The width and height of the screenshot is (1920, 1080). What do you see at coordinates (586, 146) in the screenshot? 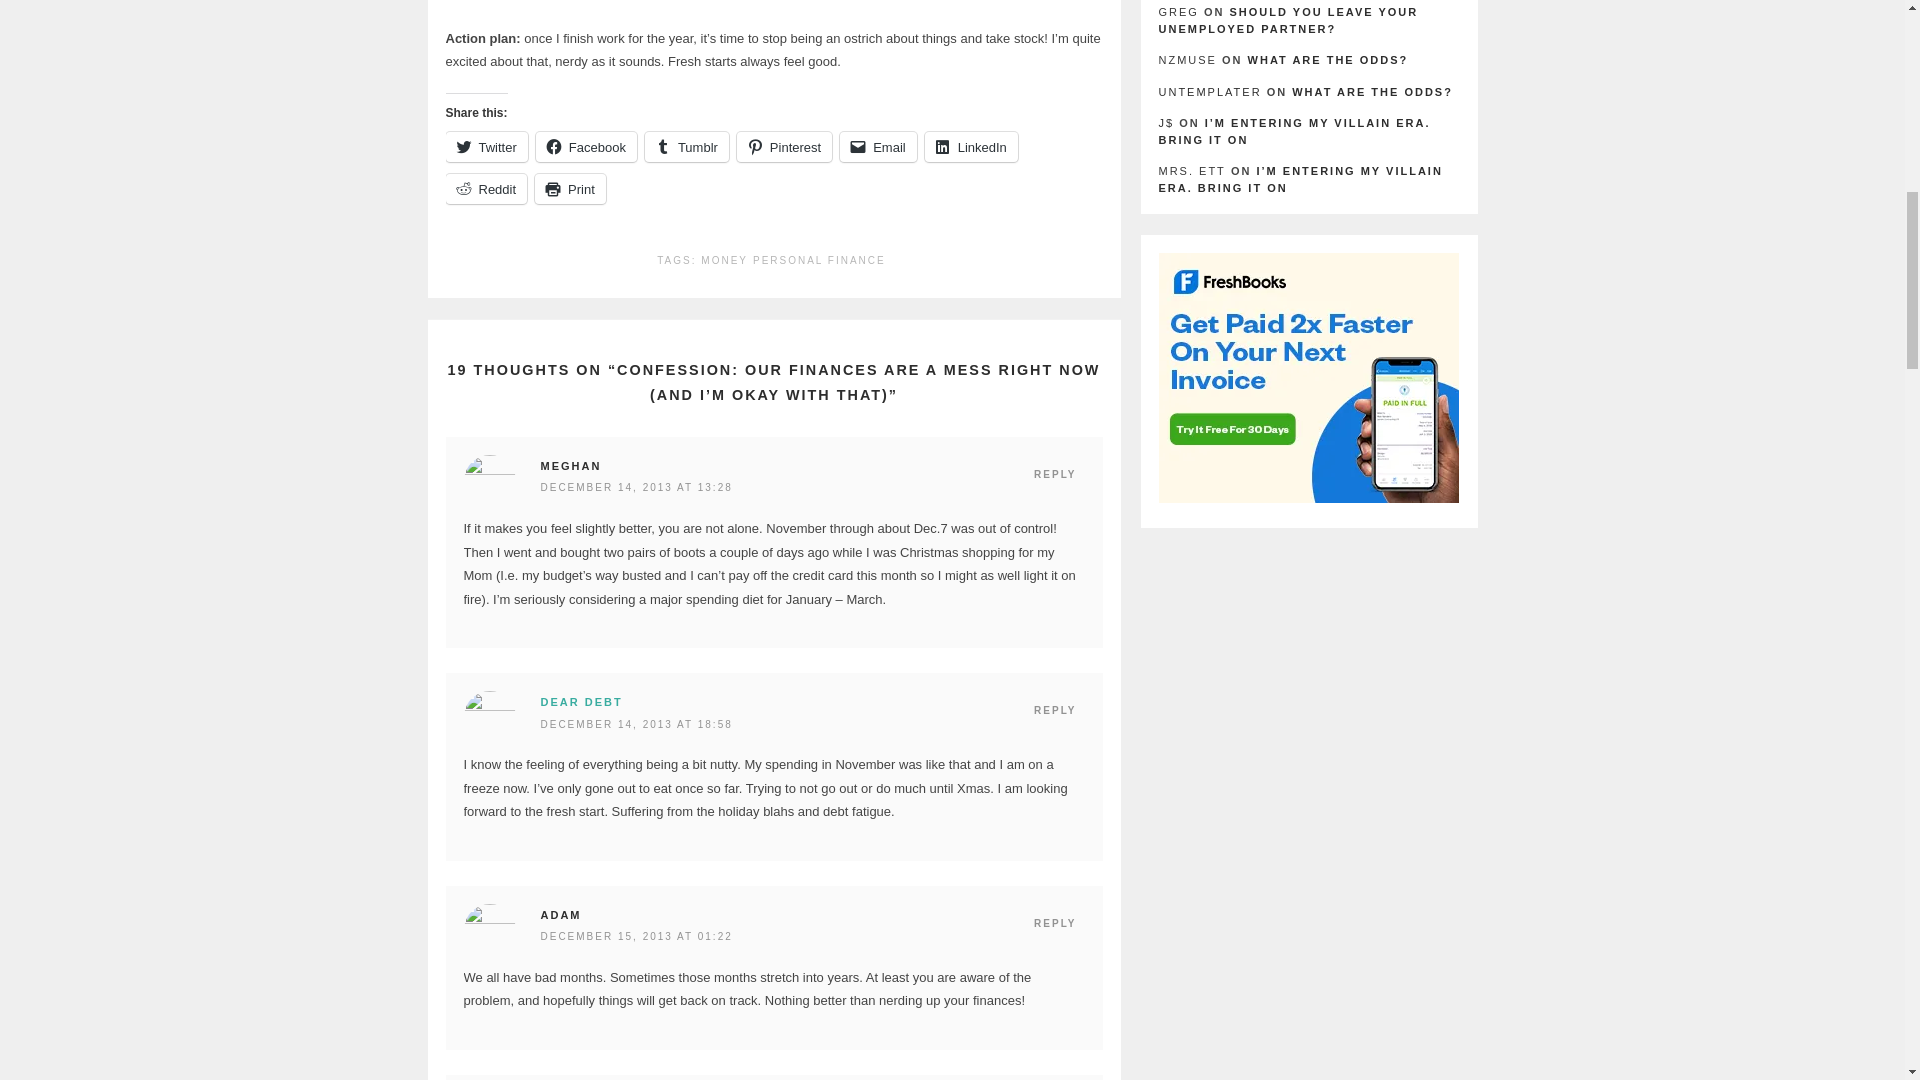
I see `Facebook` at bounding box center [586, 146].